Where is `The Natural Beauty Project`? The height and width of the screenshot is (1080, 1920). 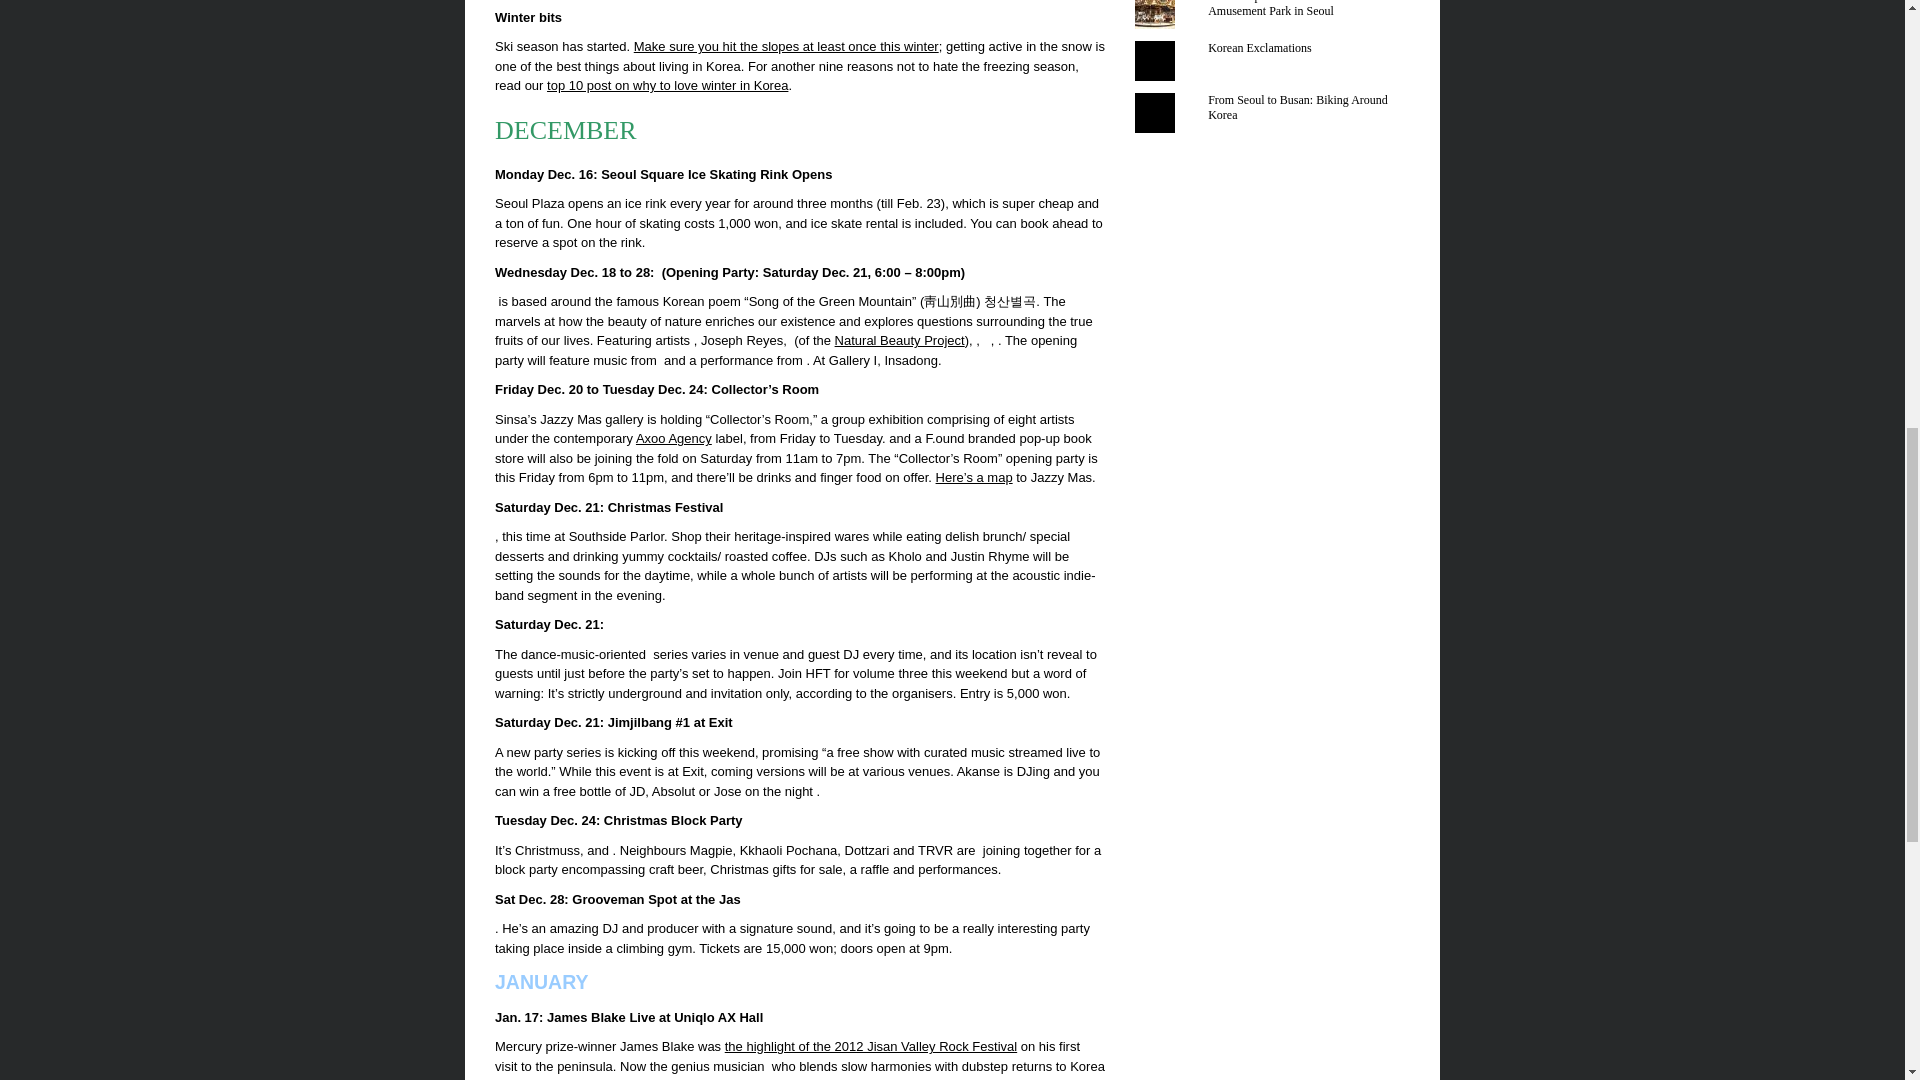
The Natural Beauty Project is located at coordinates (900, 340).